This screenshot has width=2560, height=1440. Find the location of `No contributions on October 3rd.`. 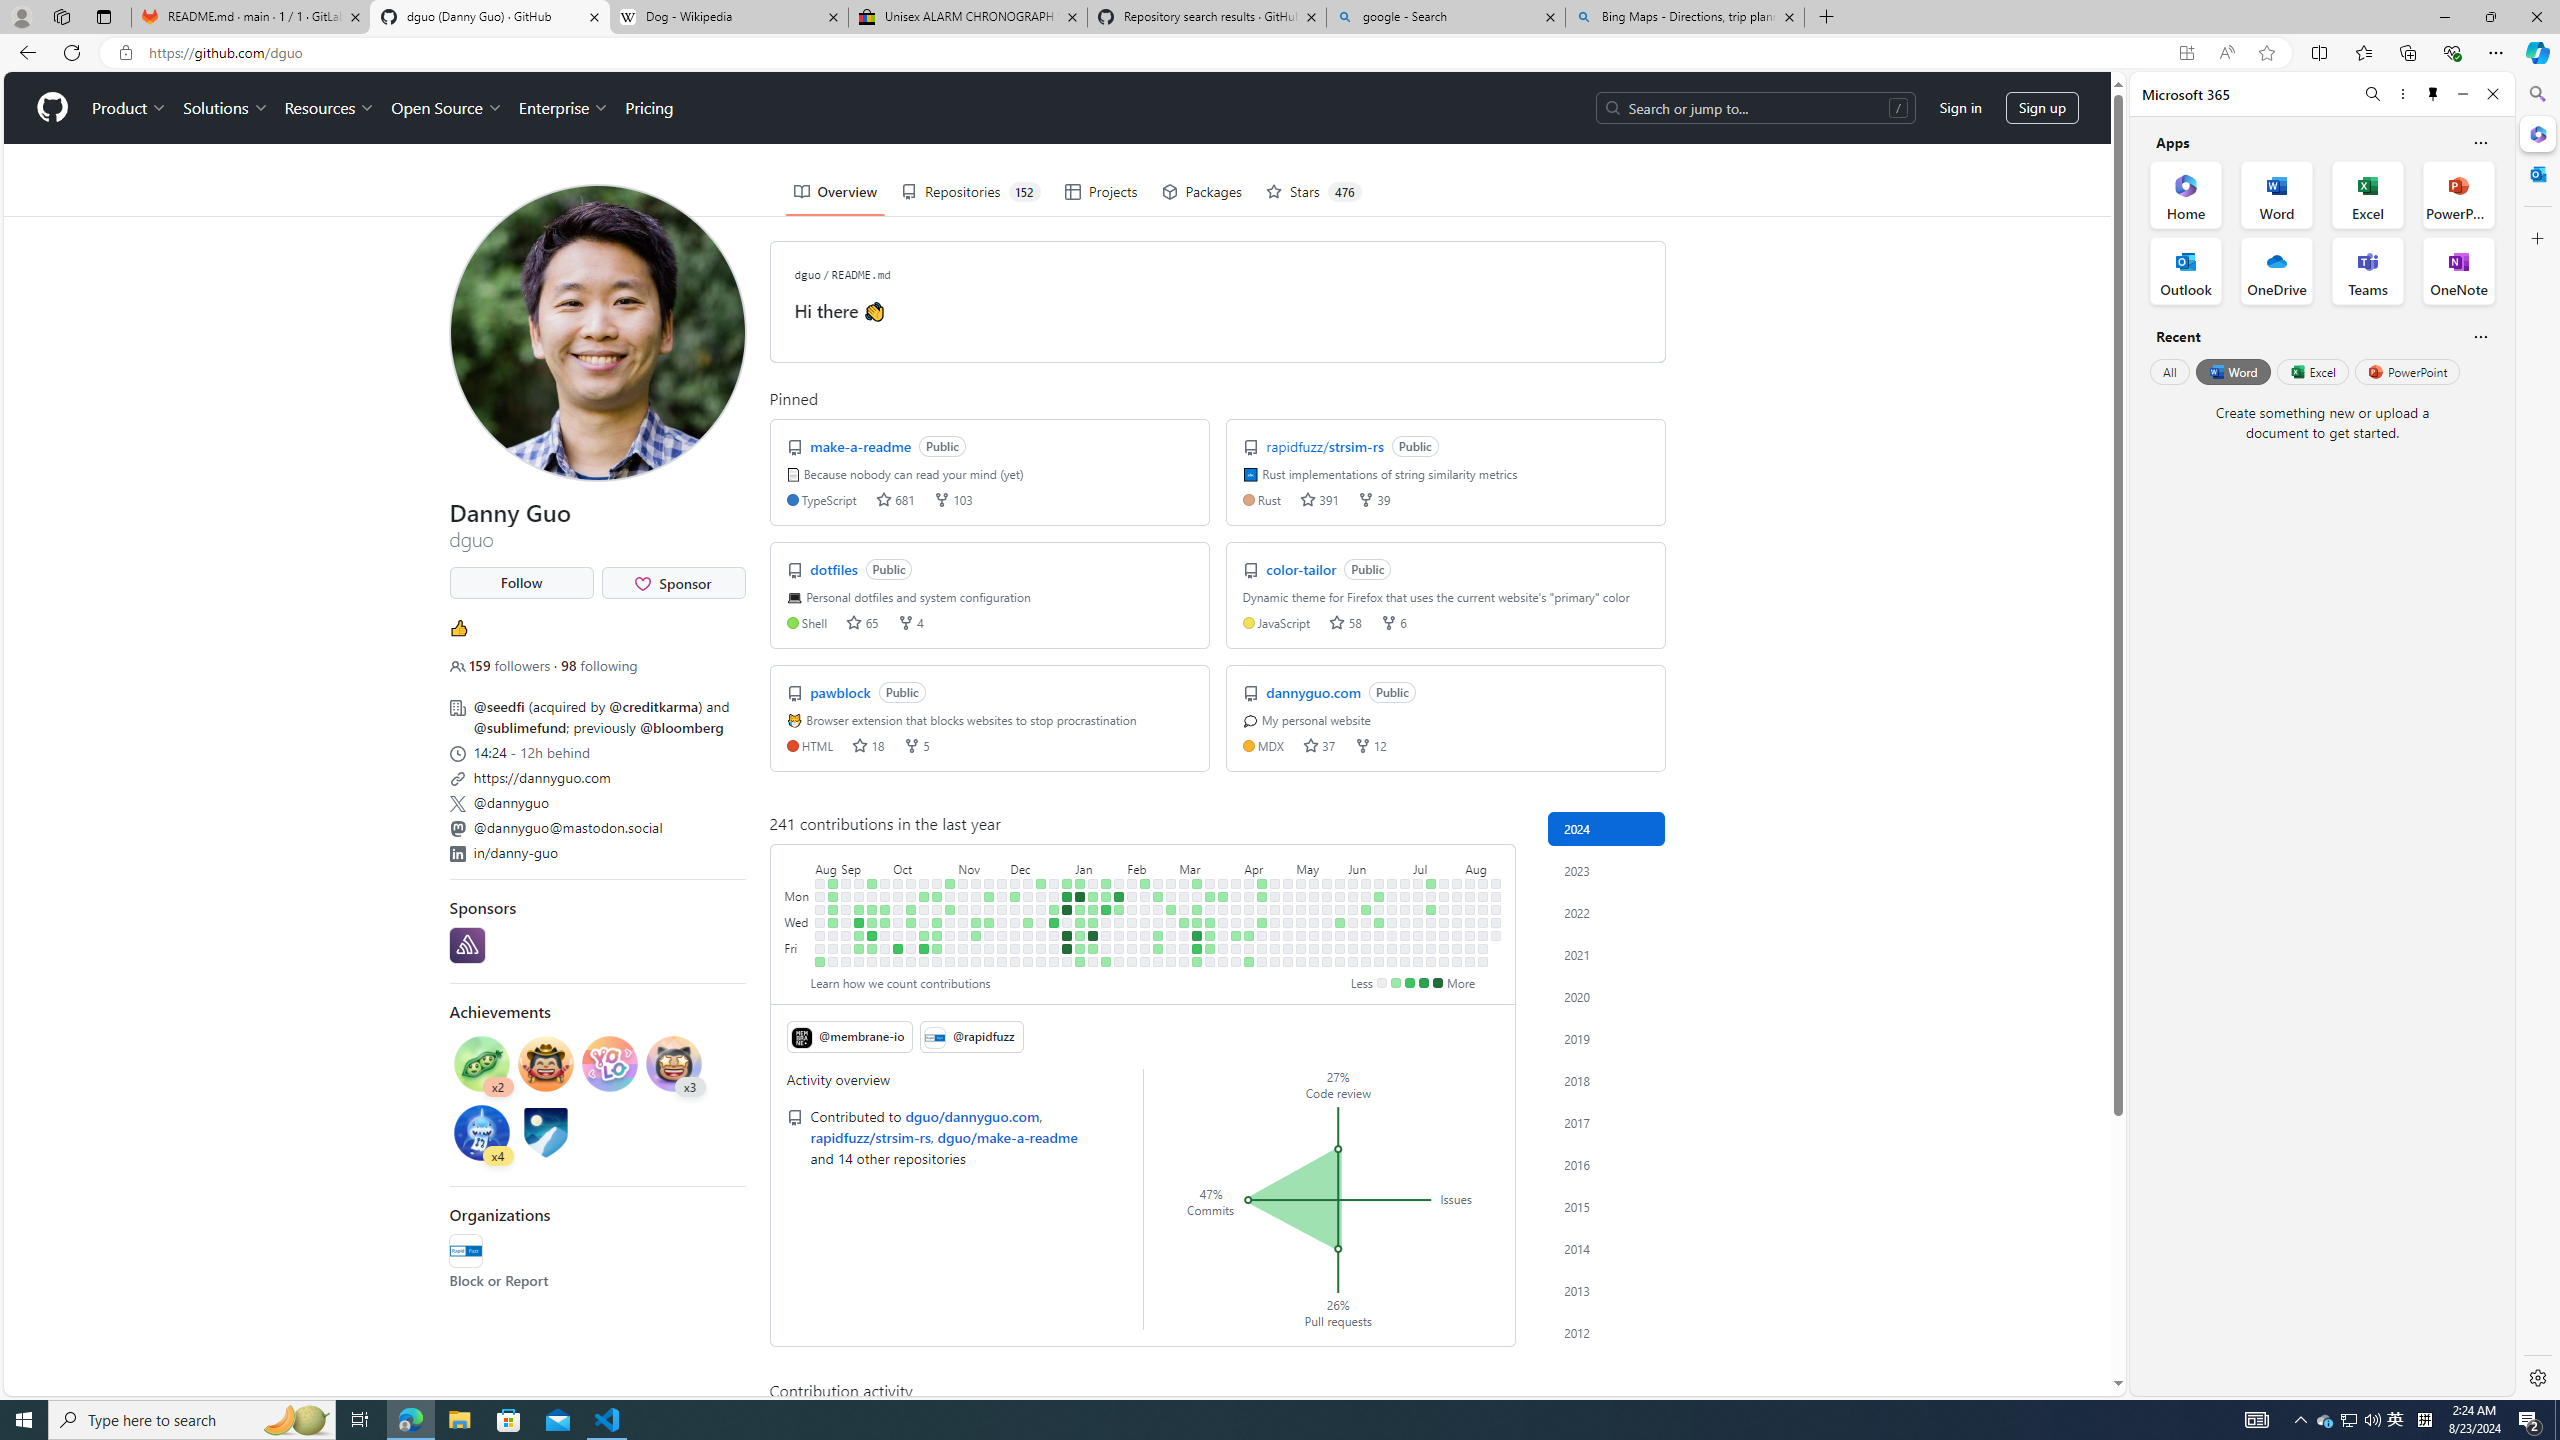

No contributions on October 3rd. is located at coordinates (898, 909).